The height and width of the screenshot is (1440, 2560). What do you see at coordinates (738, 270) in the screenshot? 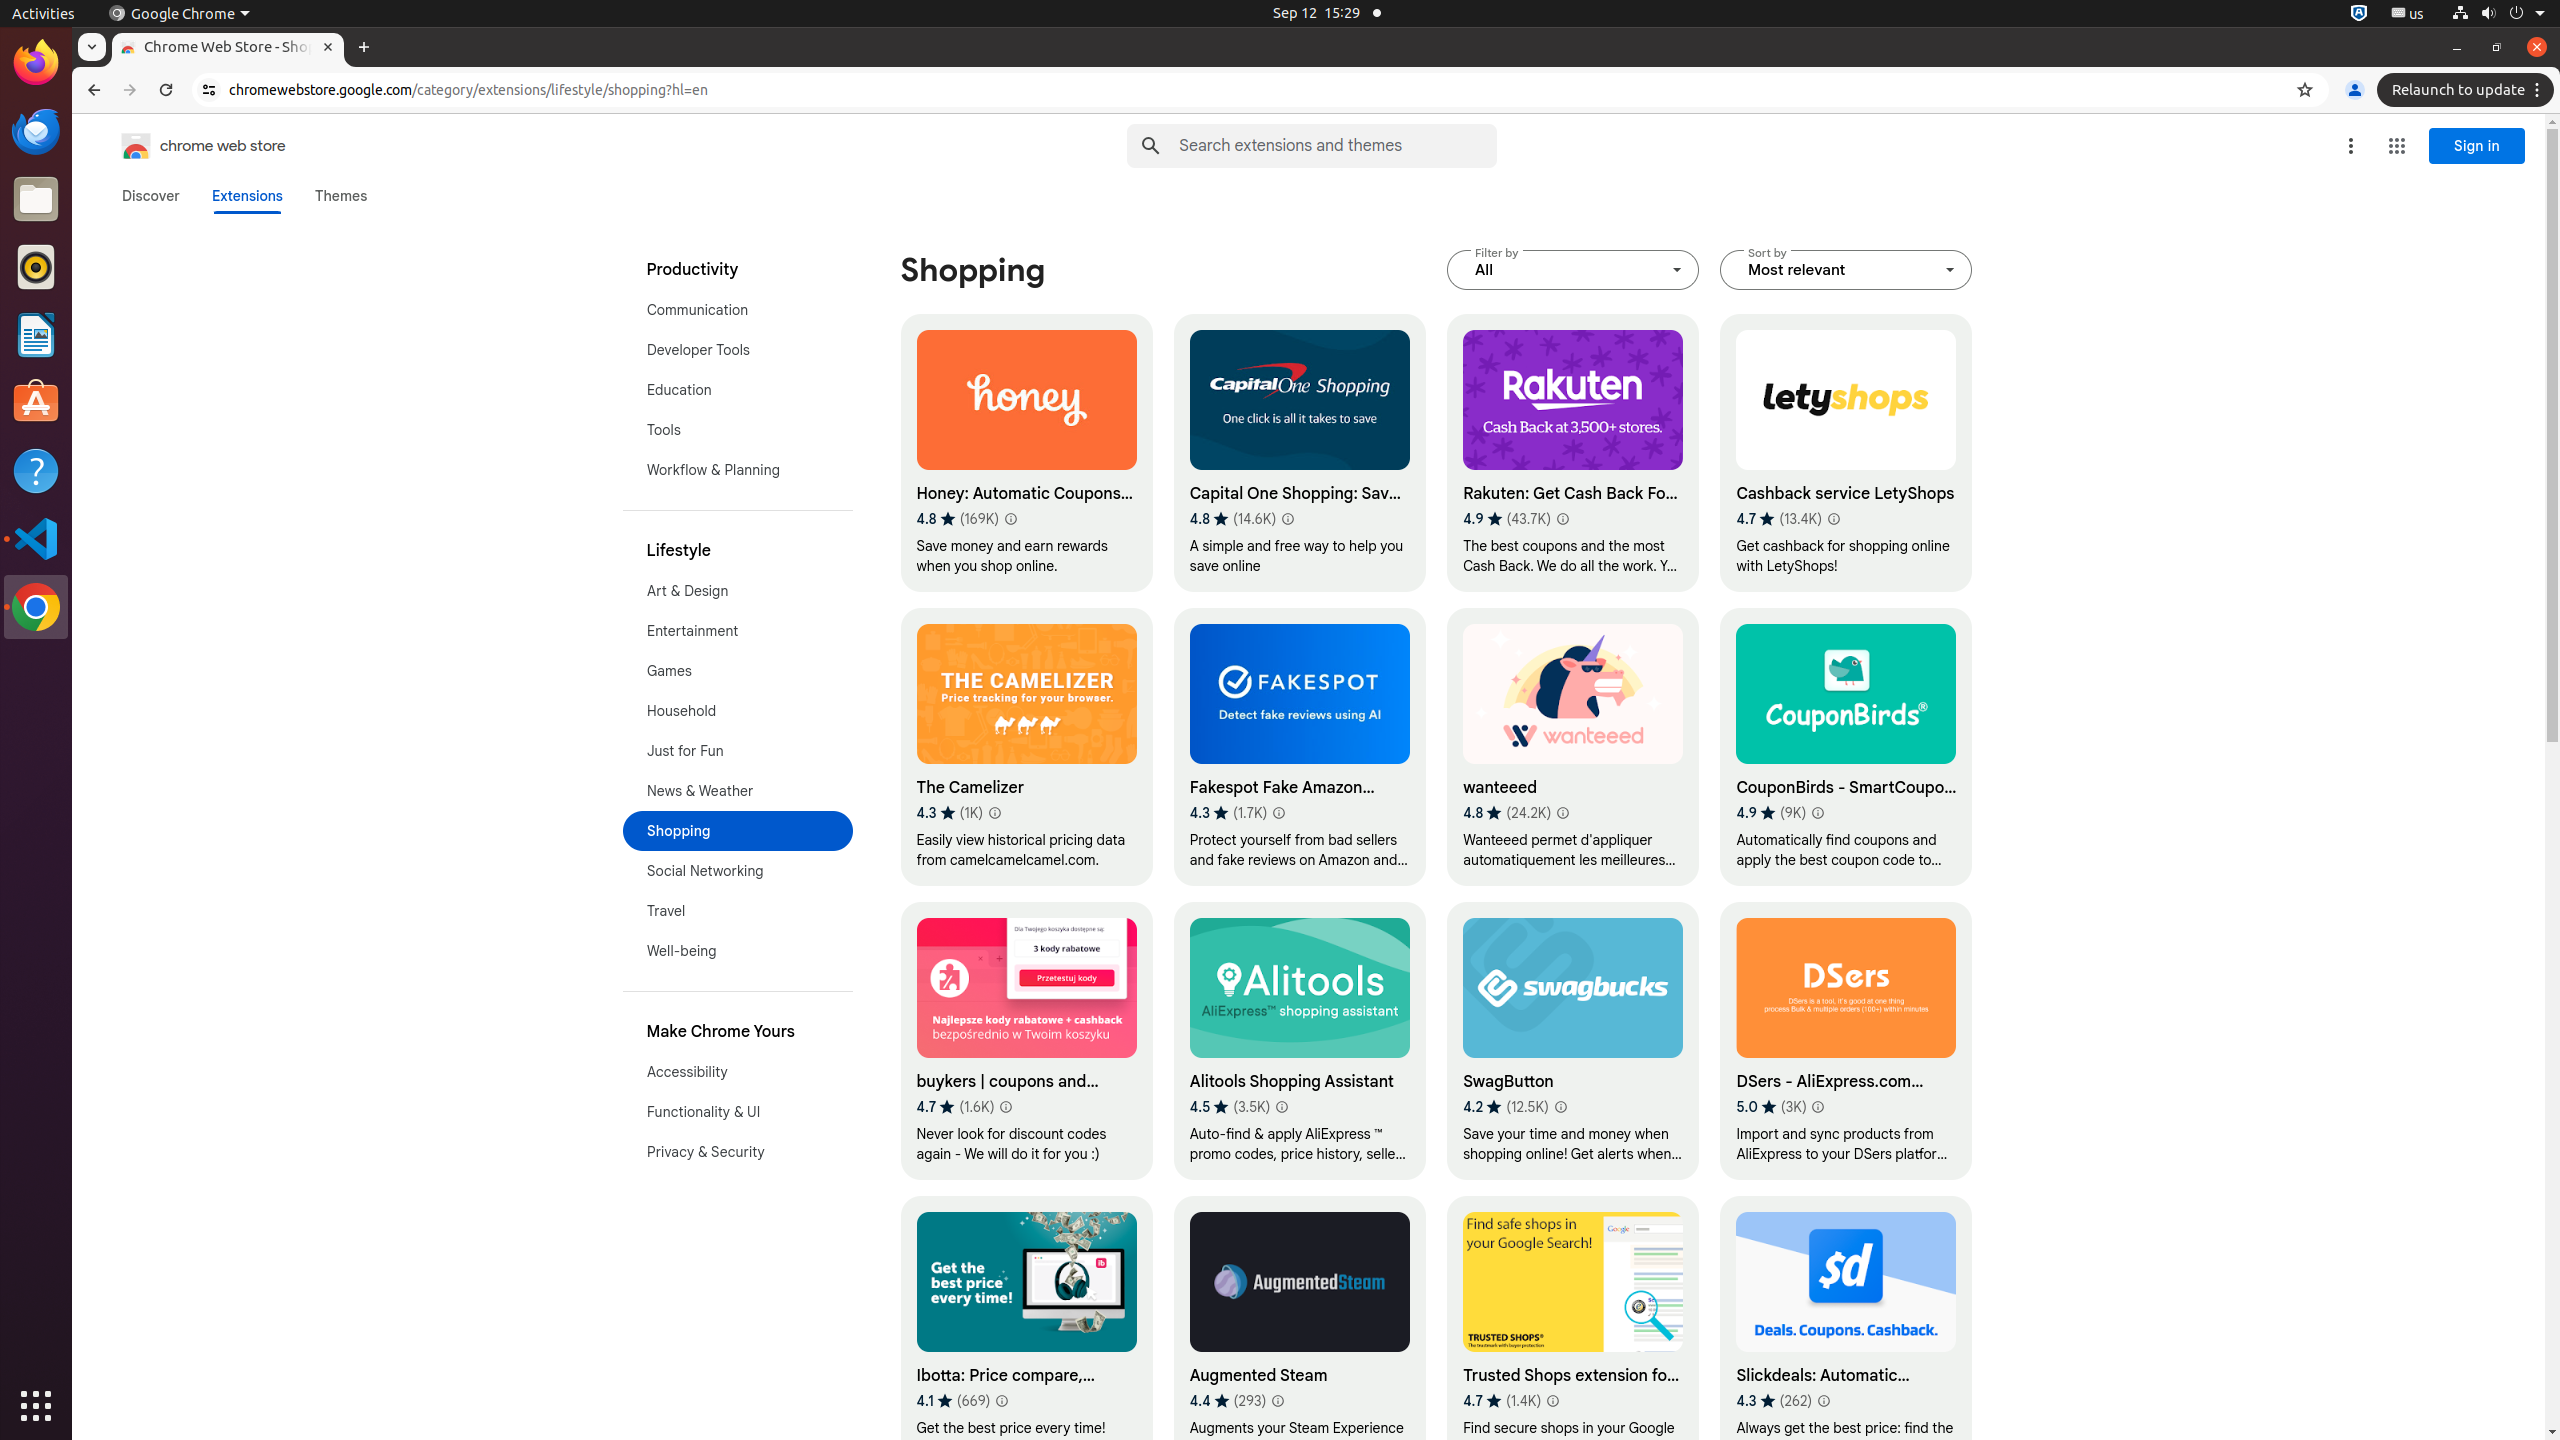
I see `Productivity` at bounding box center [738, 270].